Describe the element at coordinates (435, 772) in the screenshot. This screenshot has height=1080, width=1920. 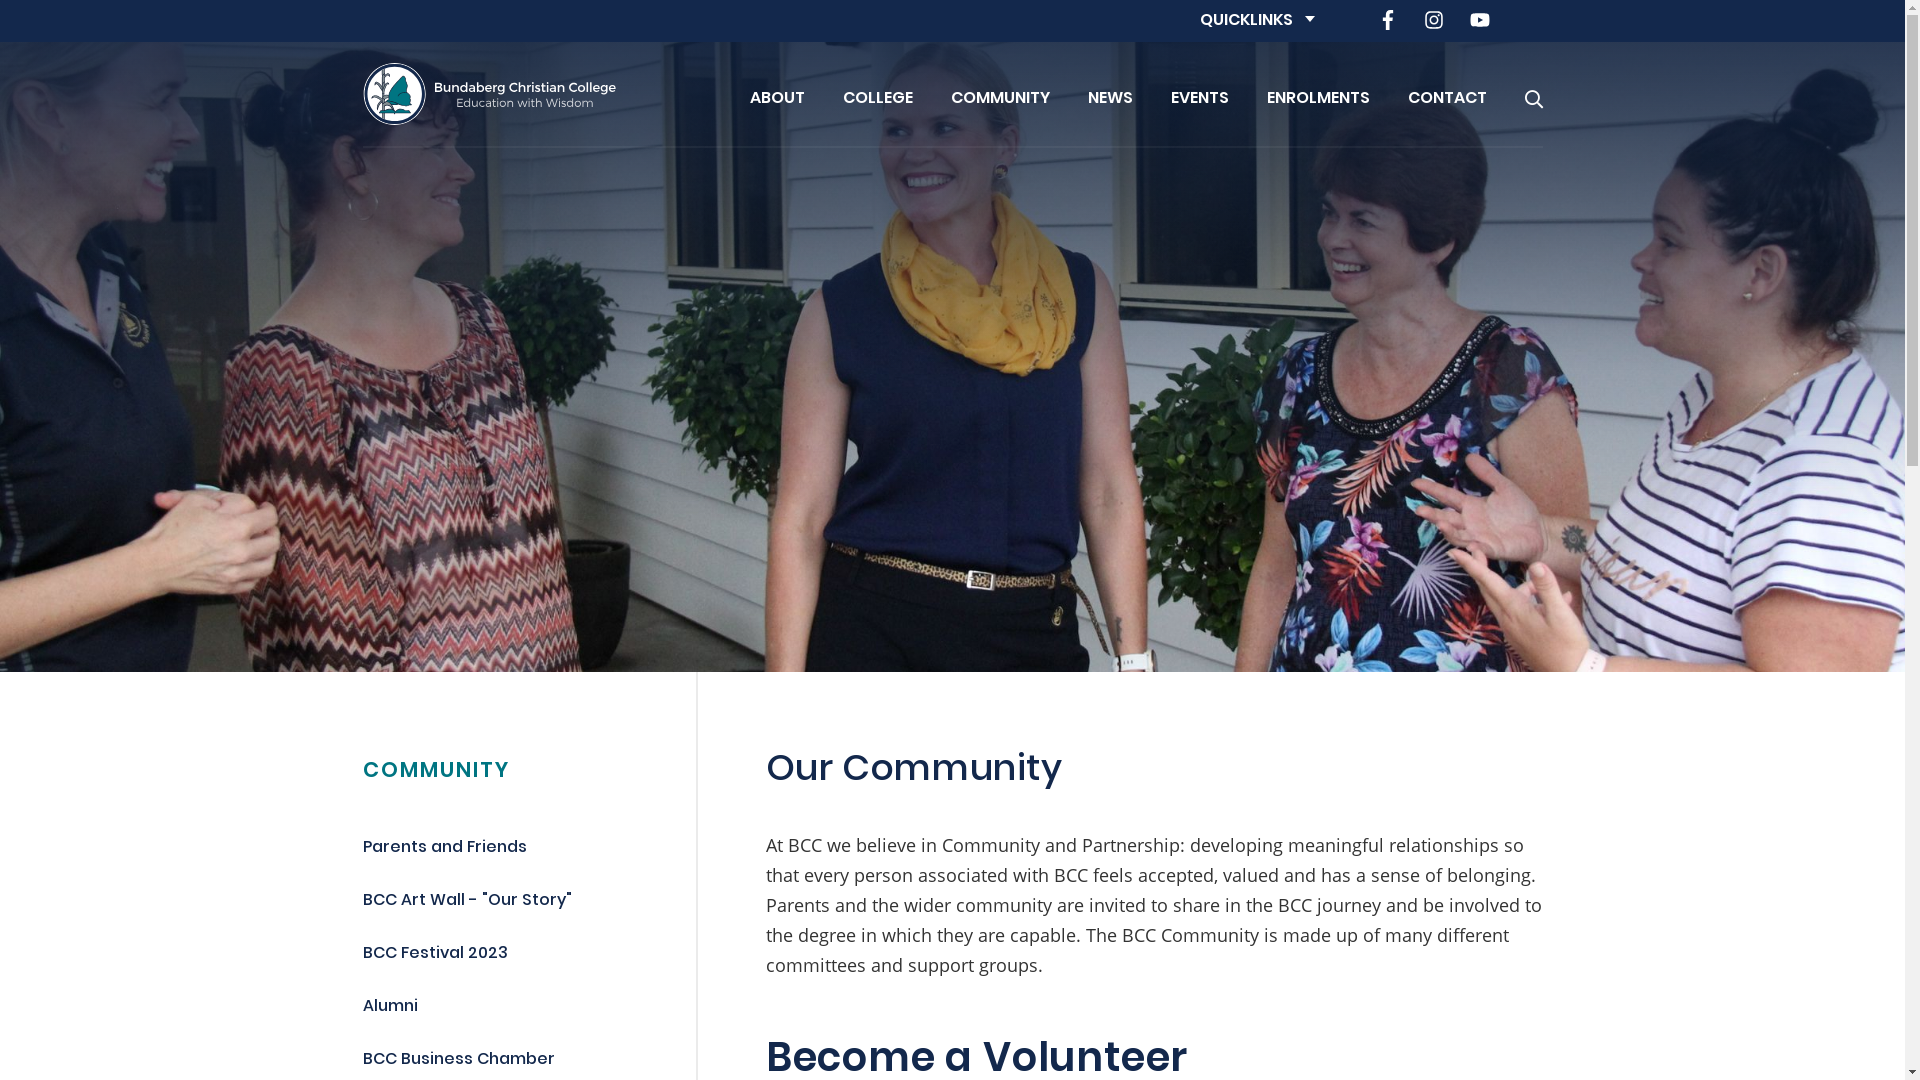
I see `COMMUNITY` at that location.